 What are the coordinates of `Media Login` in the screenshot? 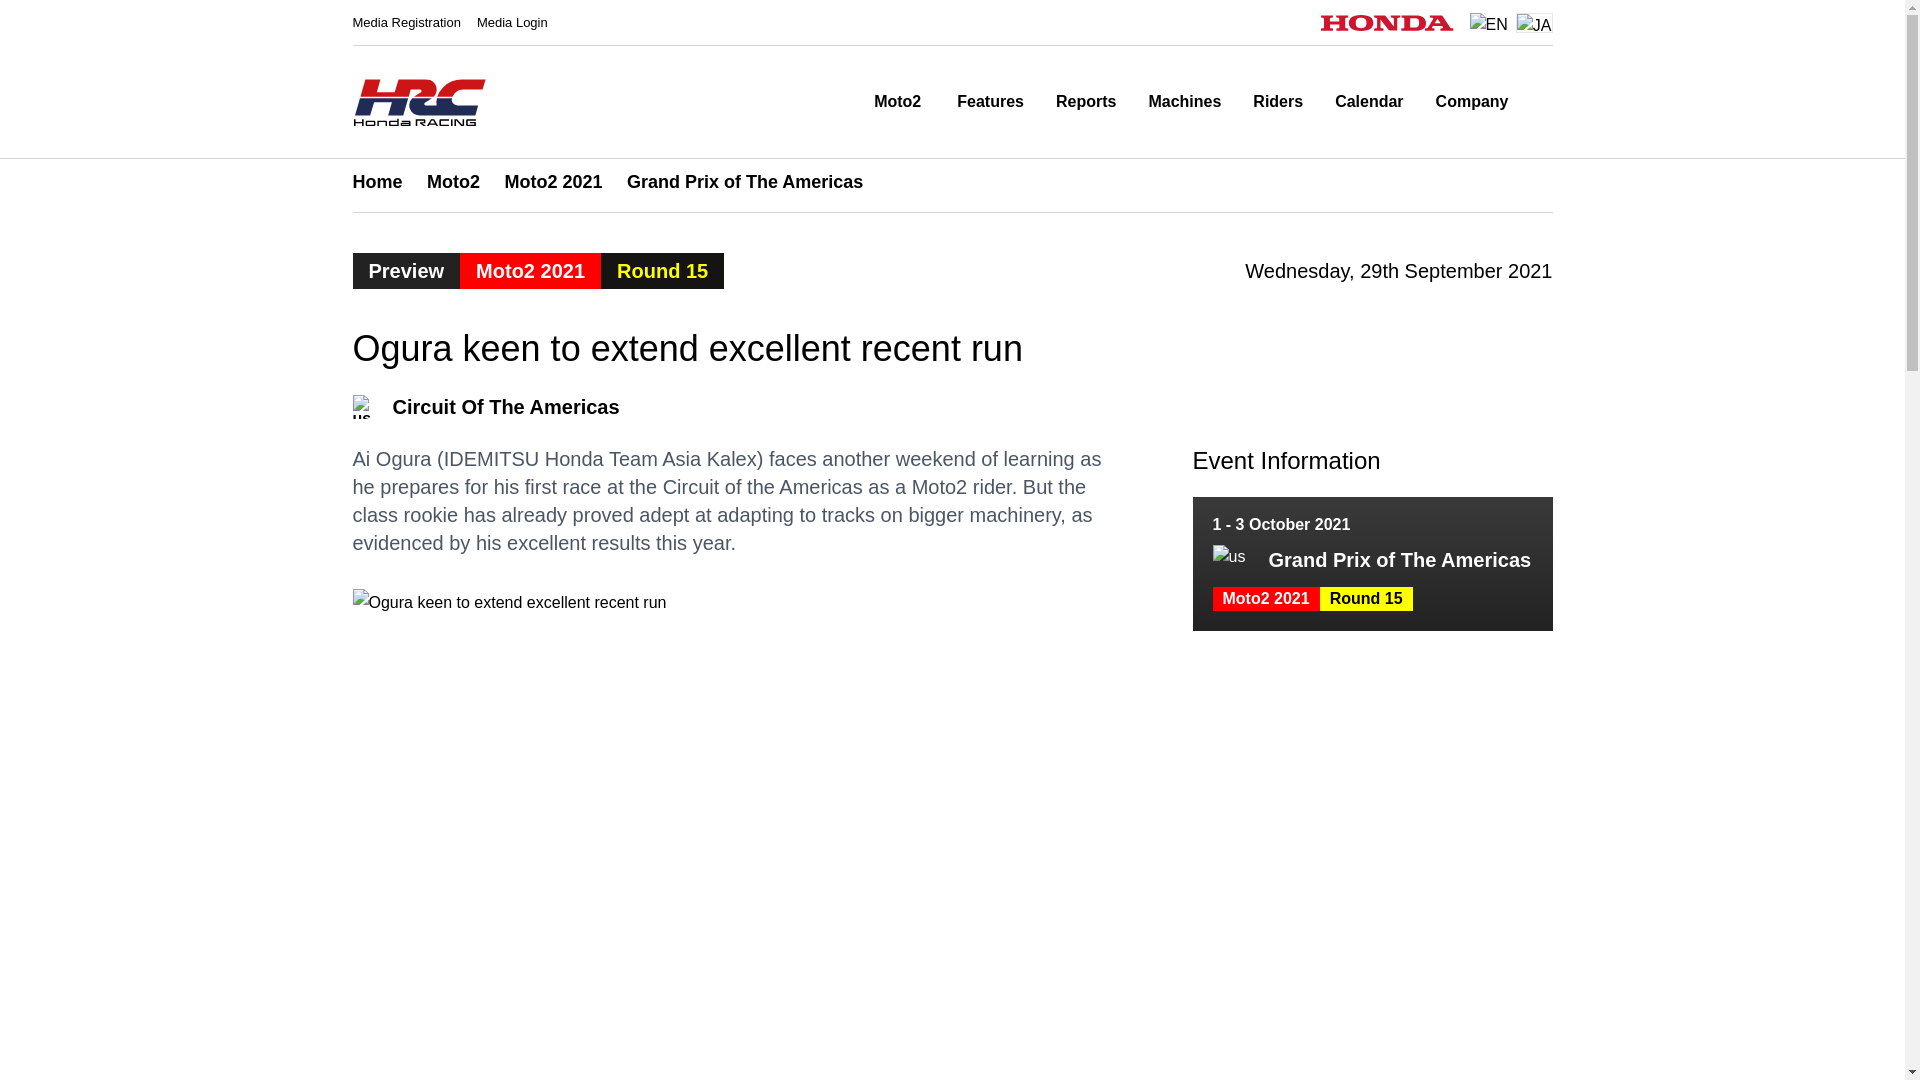 It's located at (512, 22).